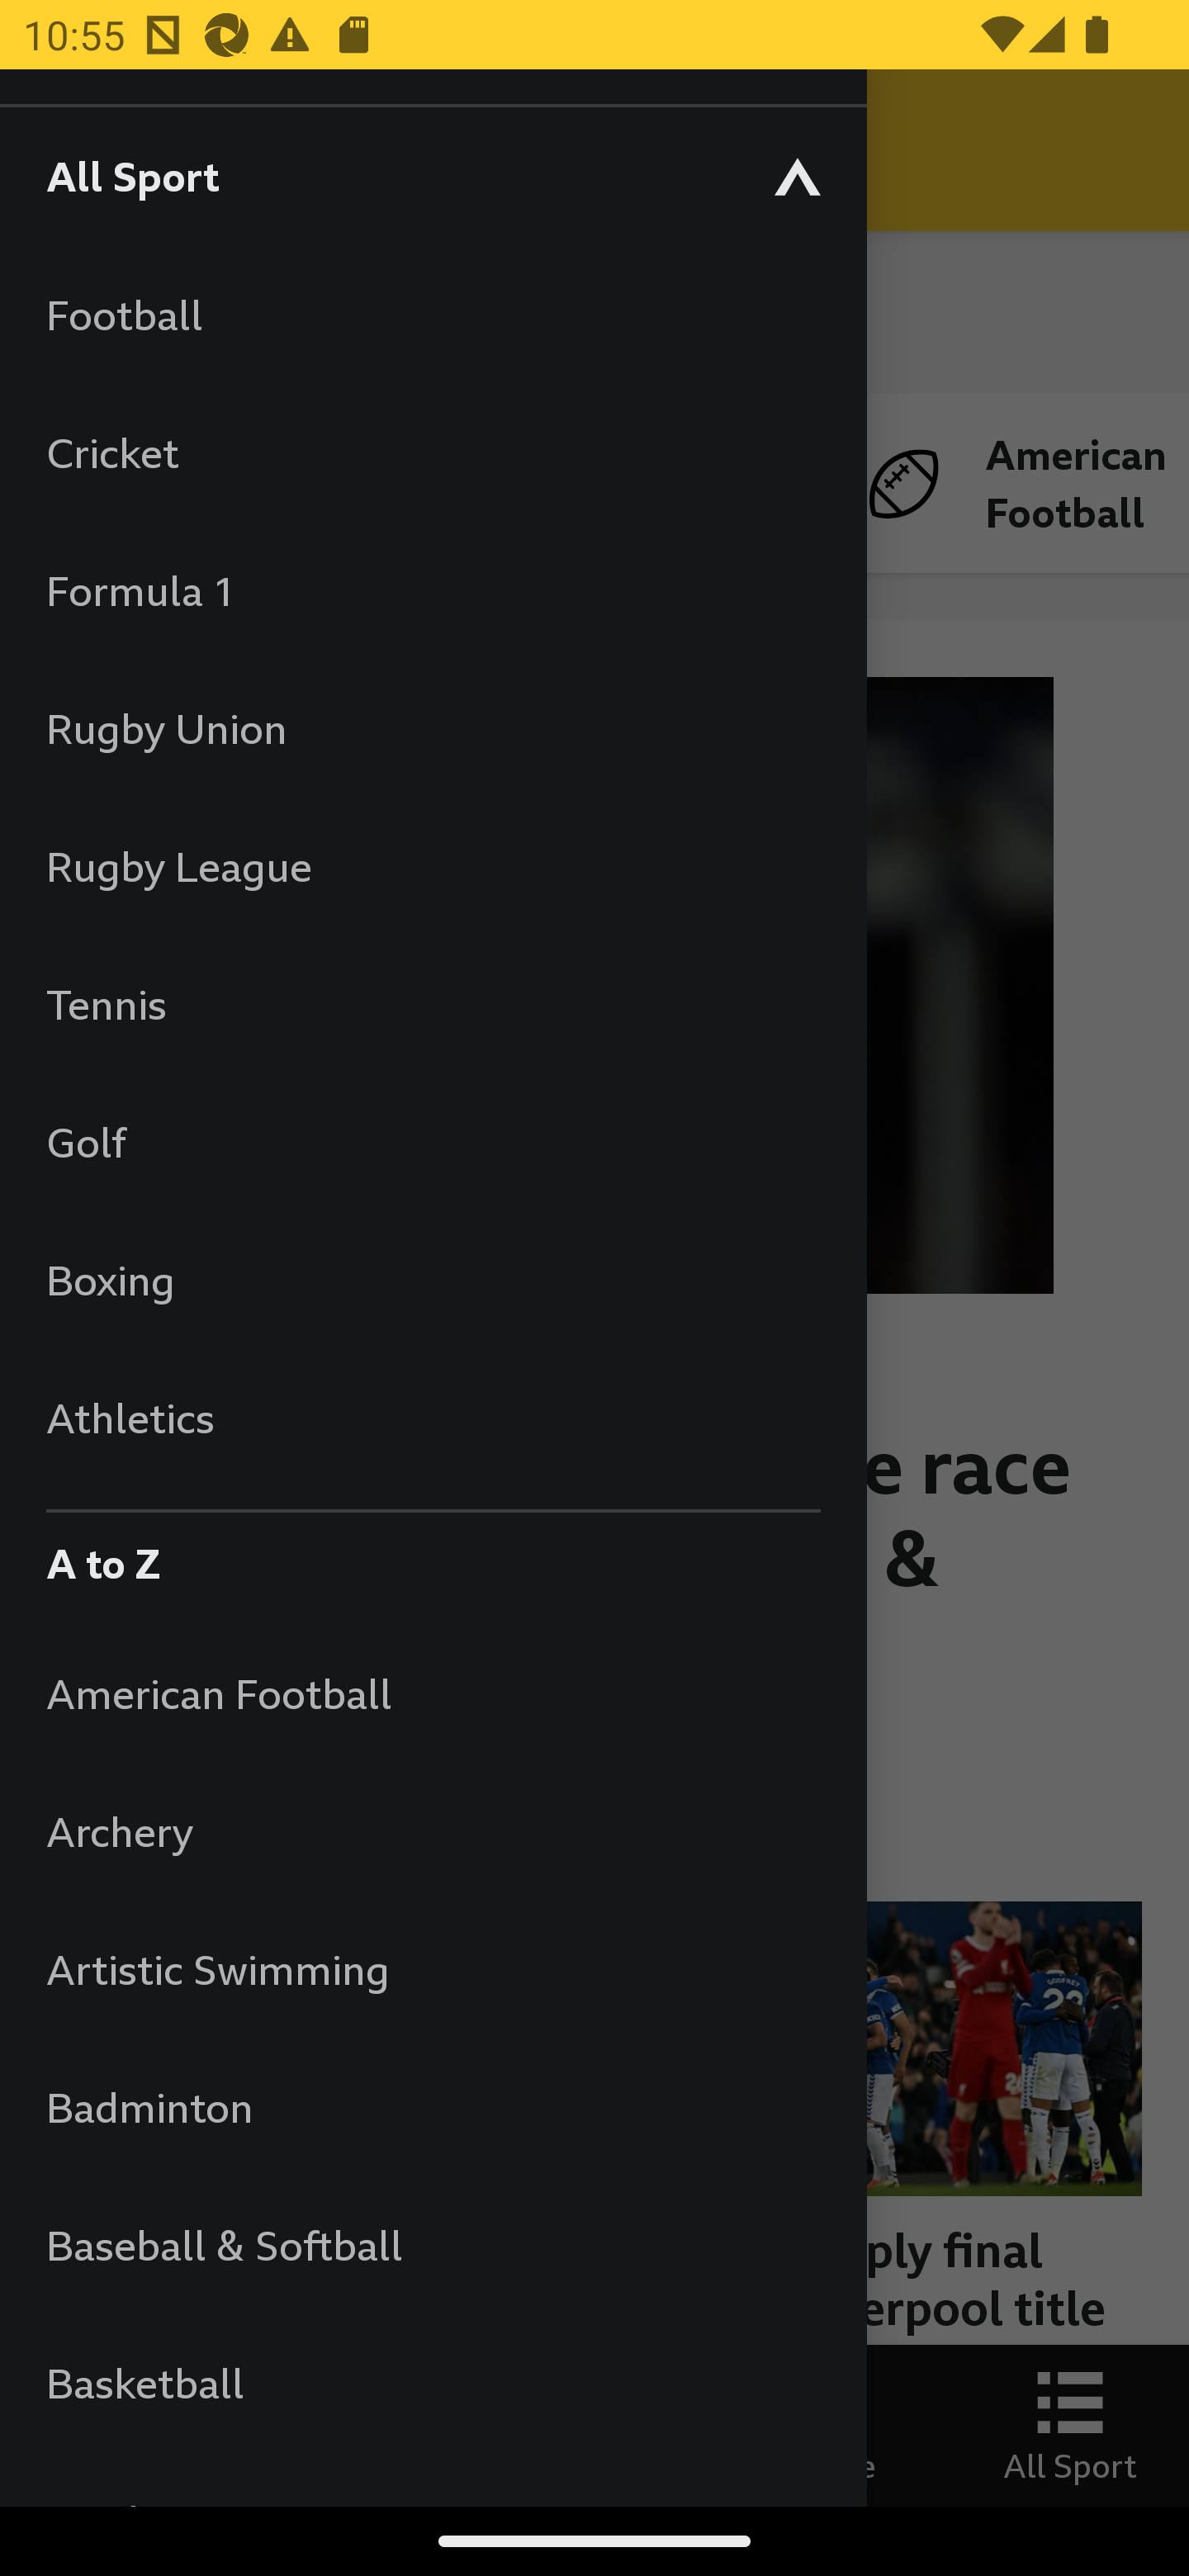 The height and width of the screenshot is (2576, 1189). I want to click on Basketball, so click(433, 2383).